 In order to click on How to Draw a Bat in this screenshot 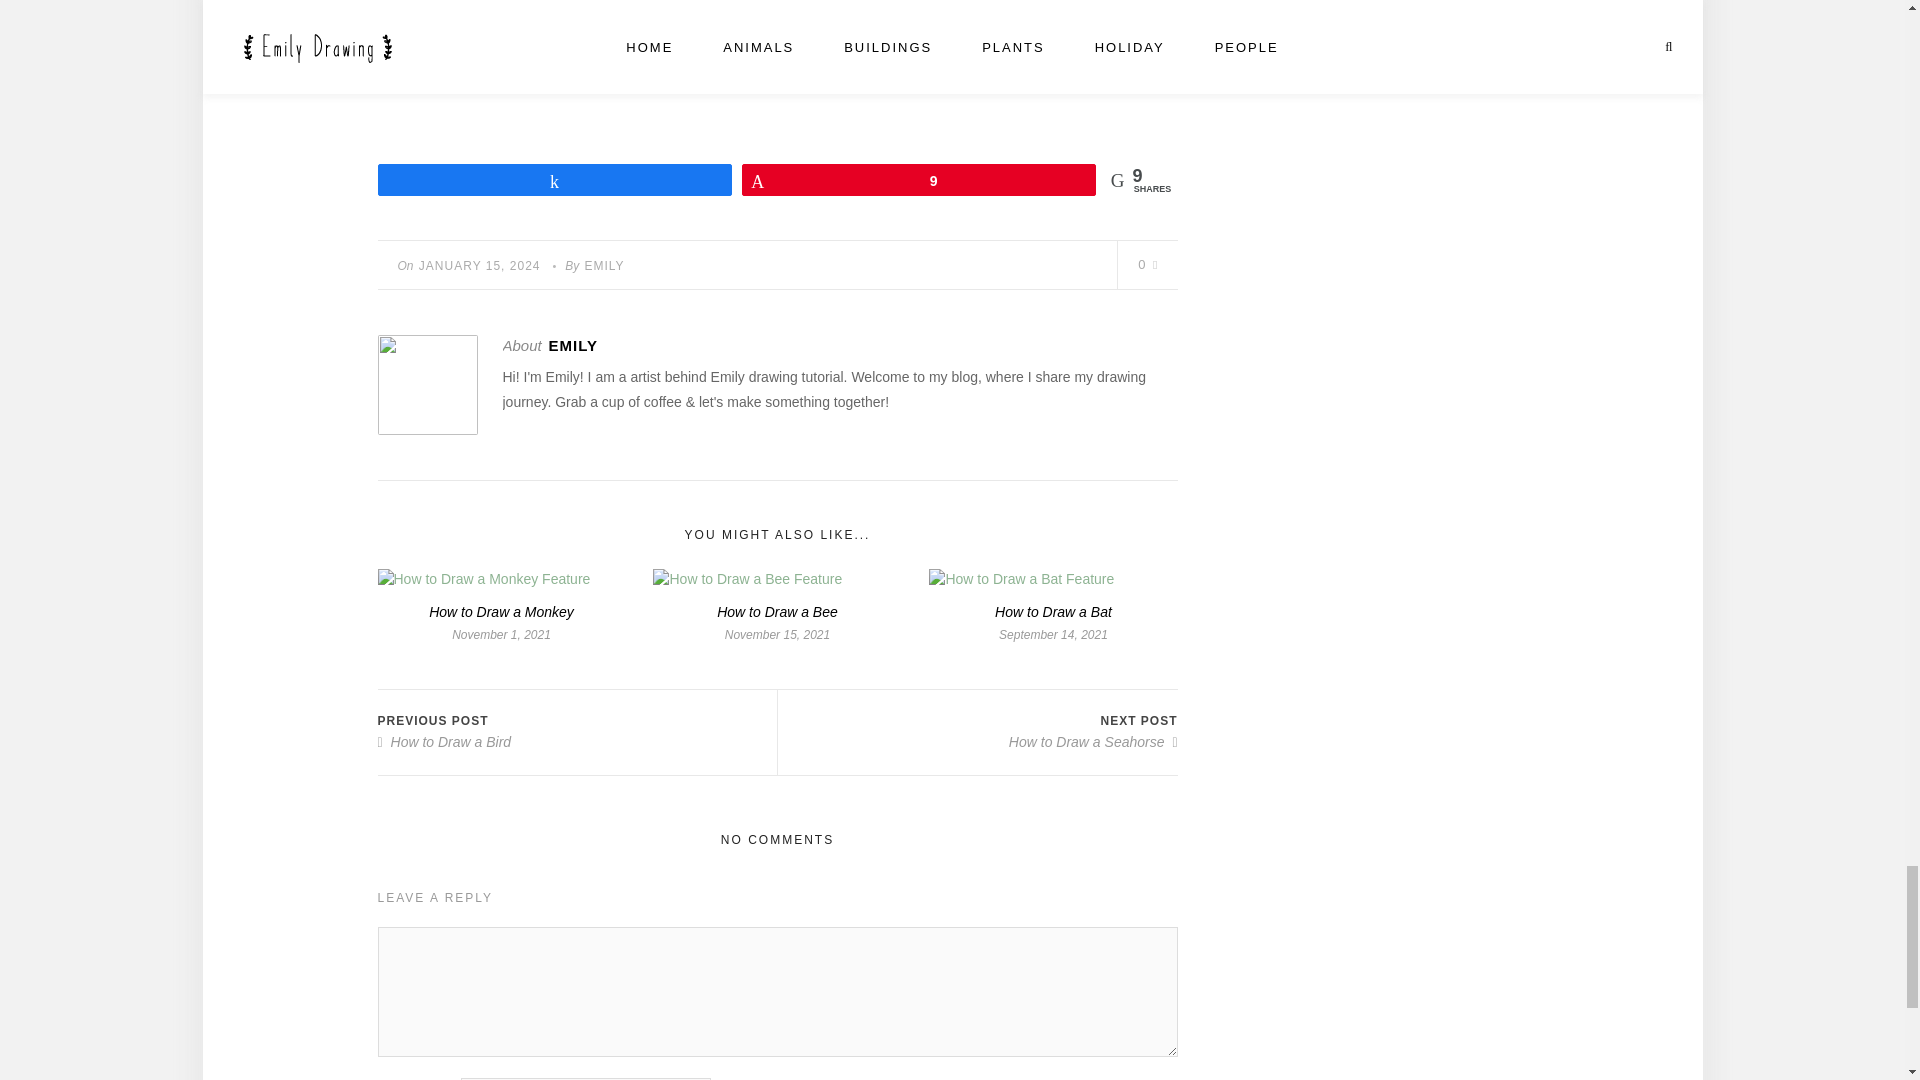, I will do `click(1052, 611)`.